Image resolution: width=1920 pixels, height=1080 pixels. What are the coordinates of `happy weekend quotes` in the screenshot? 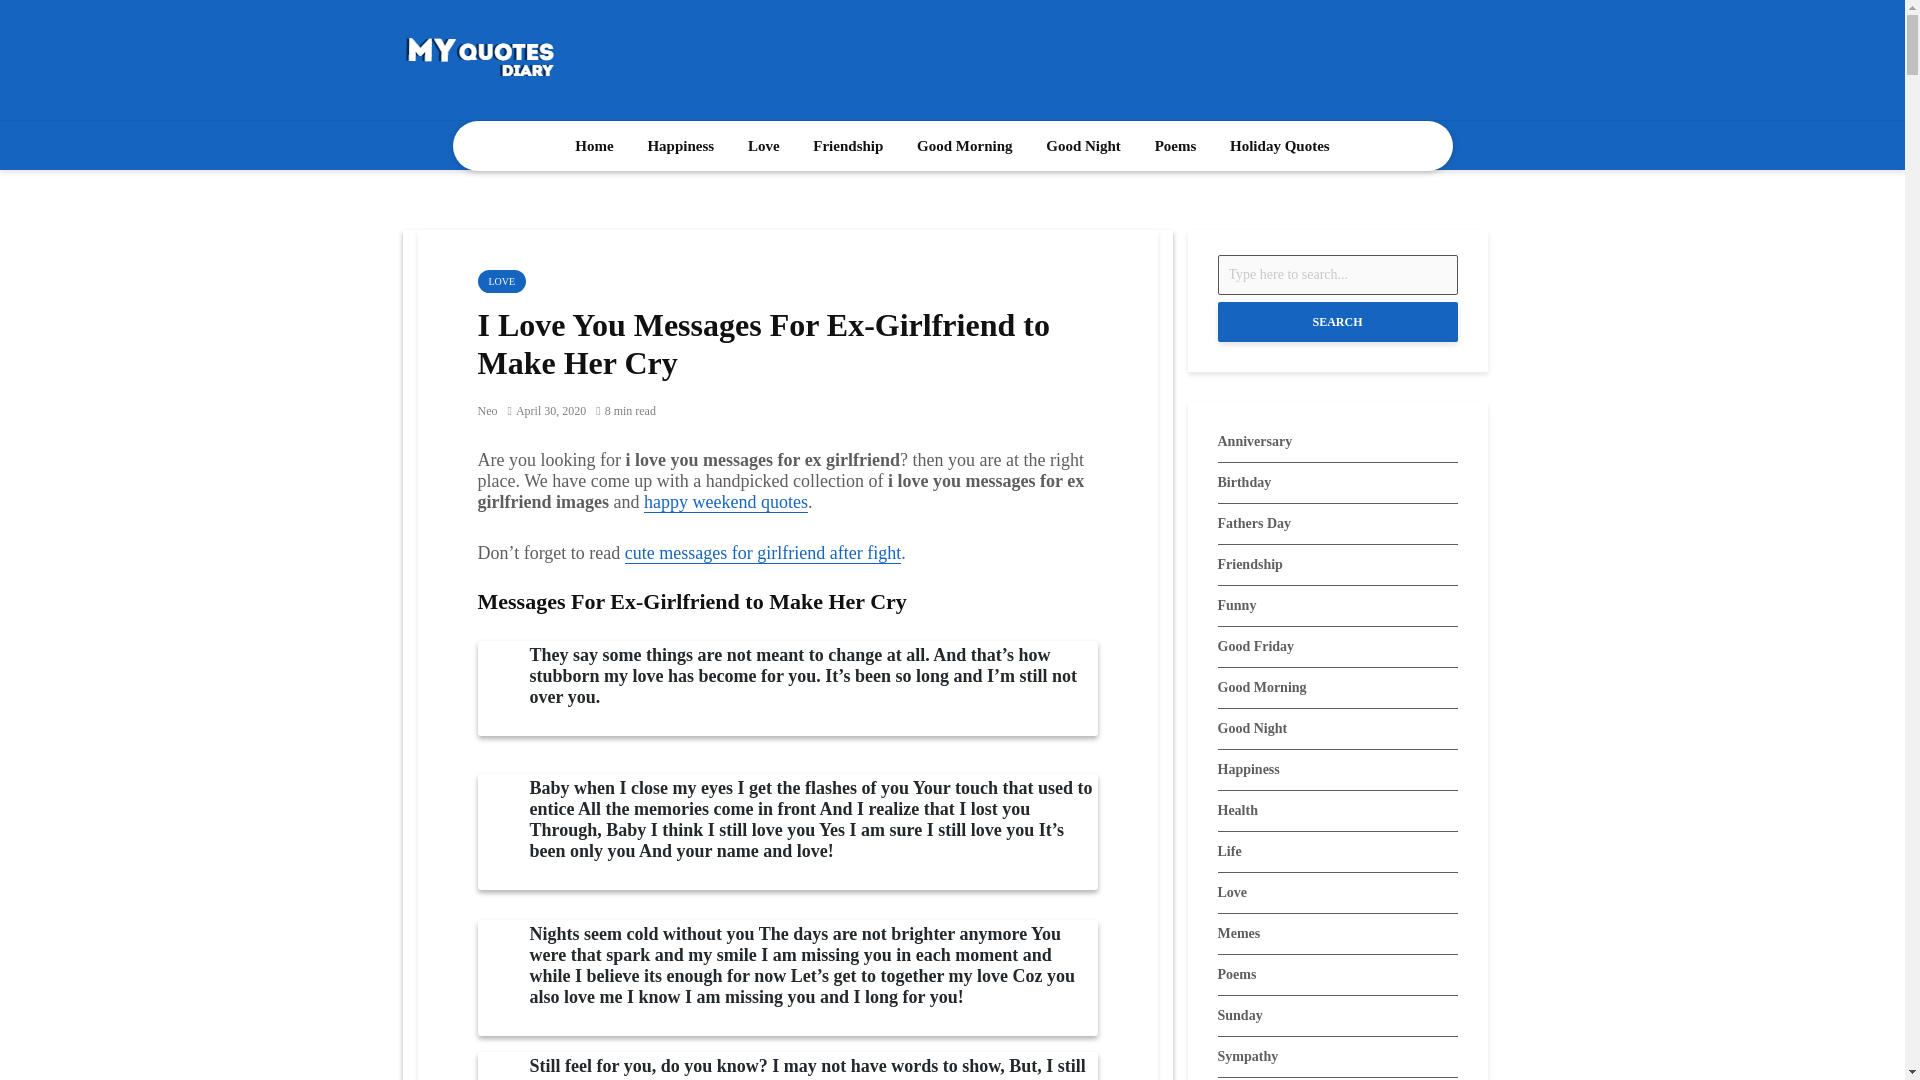 It's located at (726, 502).